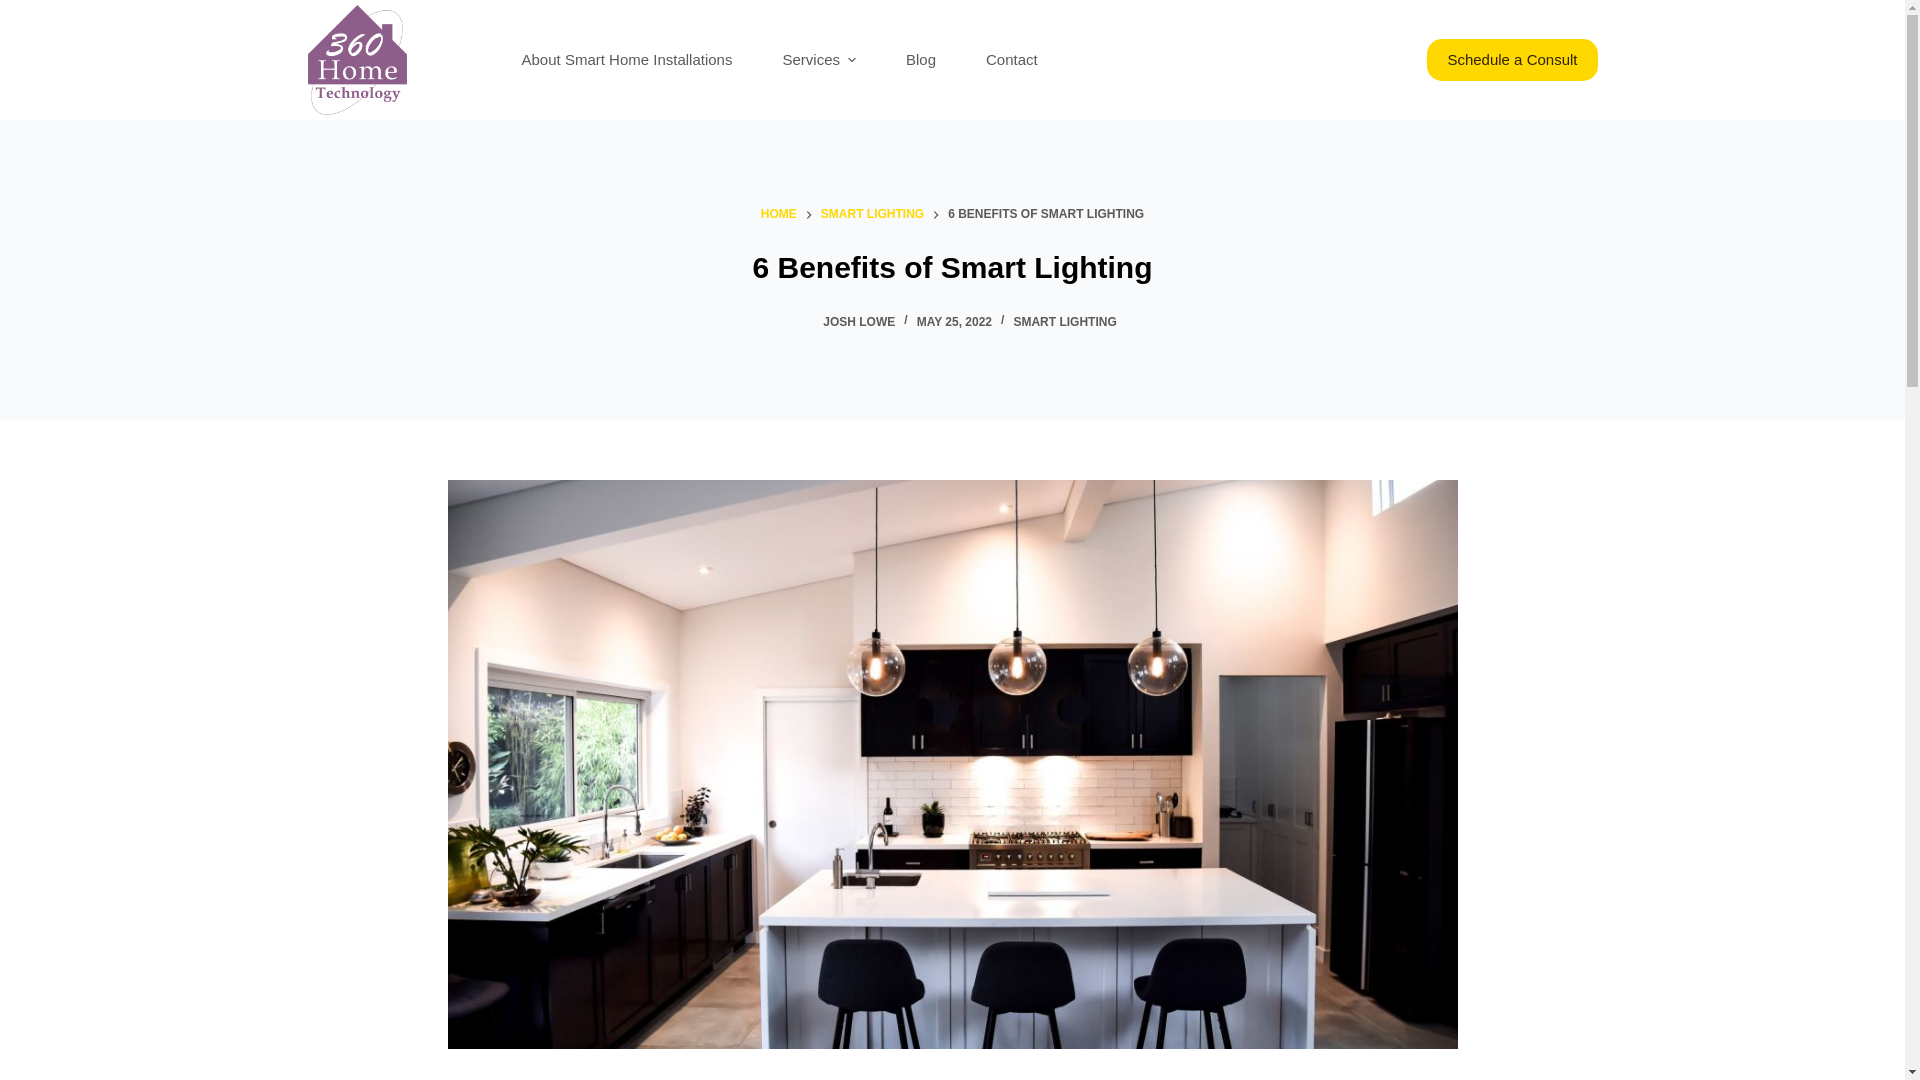 The image size is (1920, 1080). Describe the element at coordinates (872, 215) in the screenshot. I see `SMART LIGHTING` at that location.